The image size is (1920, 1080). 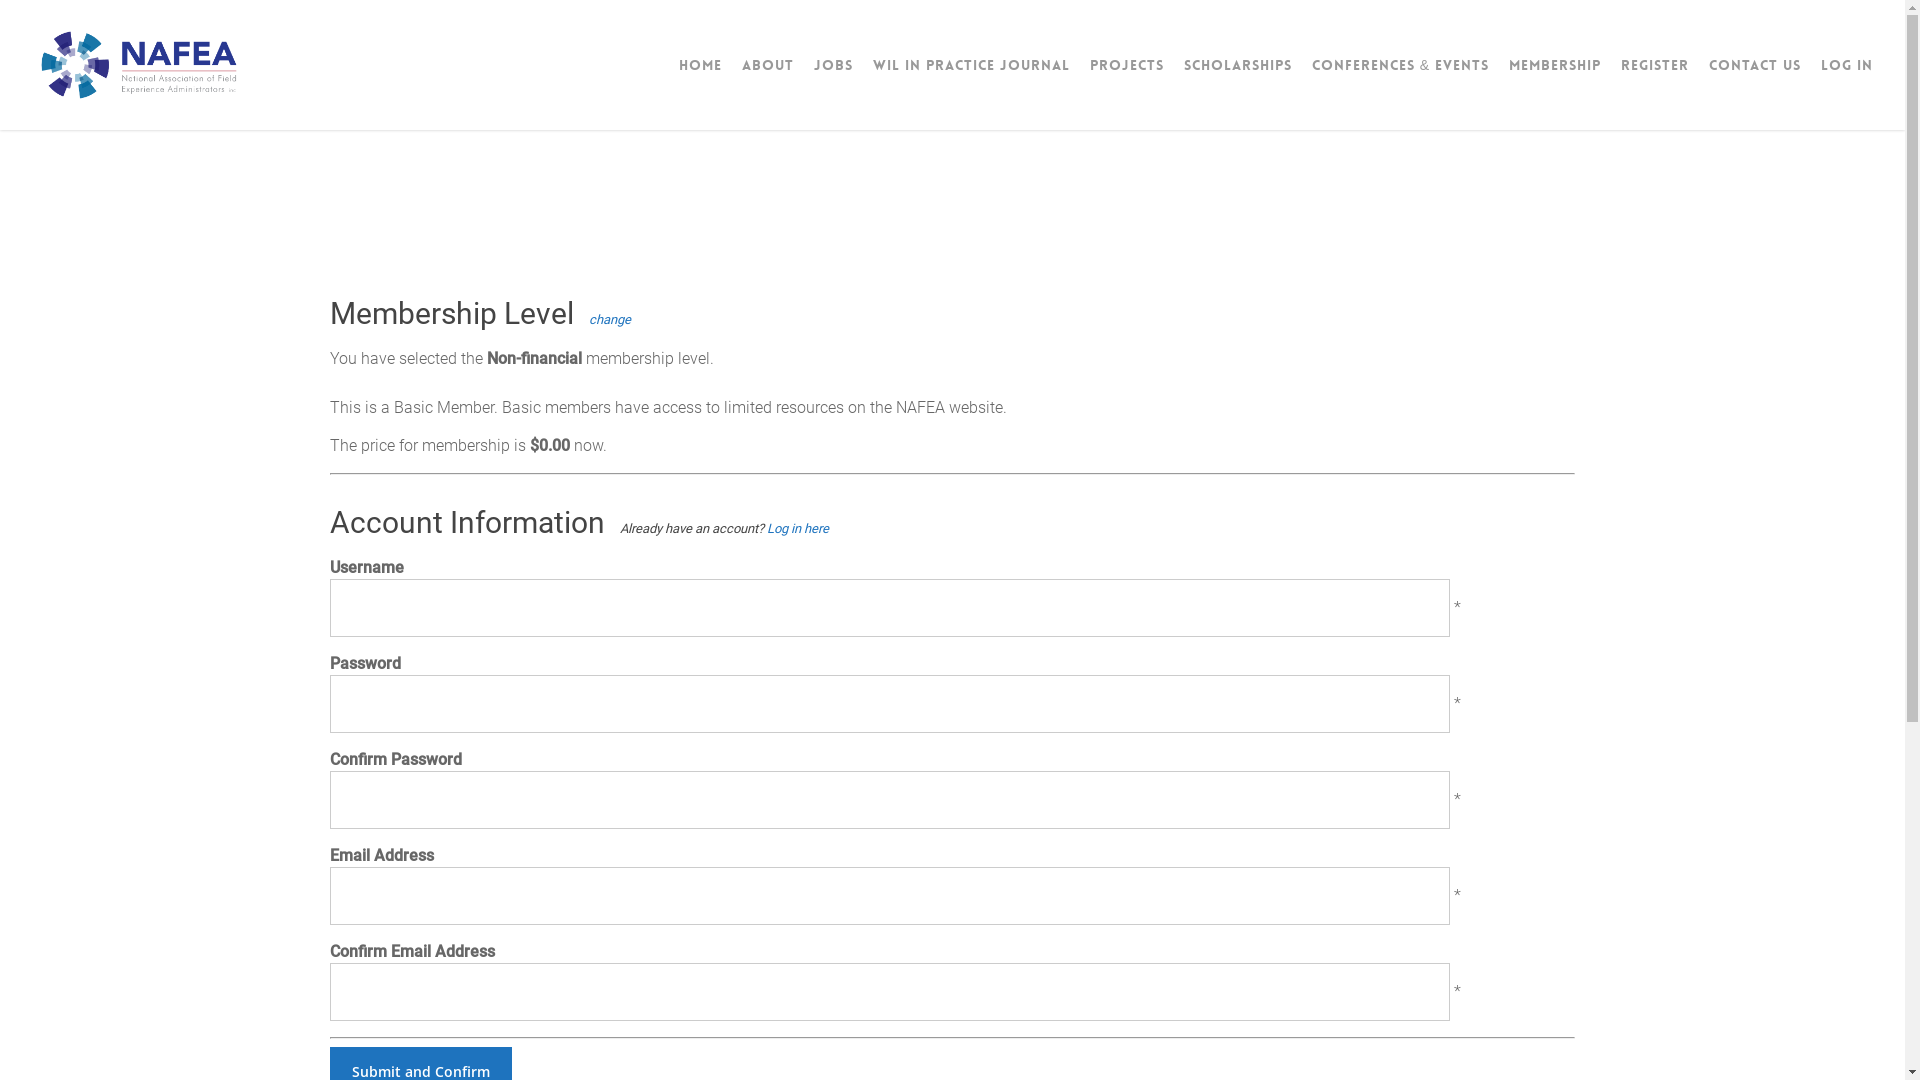 What do you see at coordinates (1847, 65) in the screenshot?
I see `Log In` at bounding box center [1847, 65].